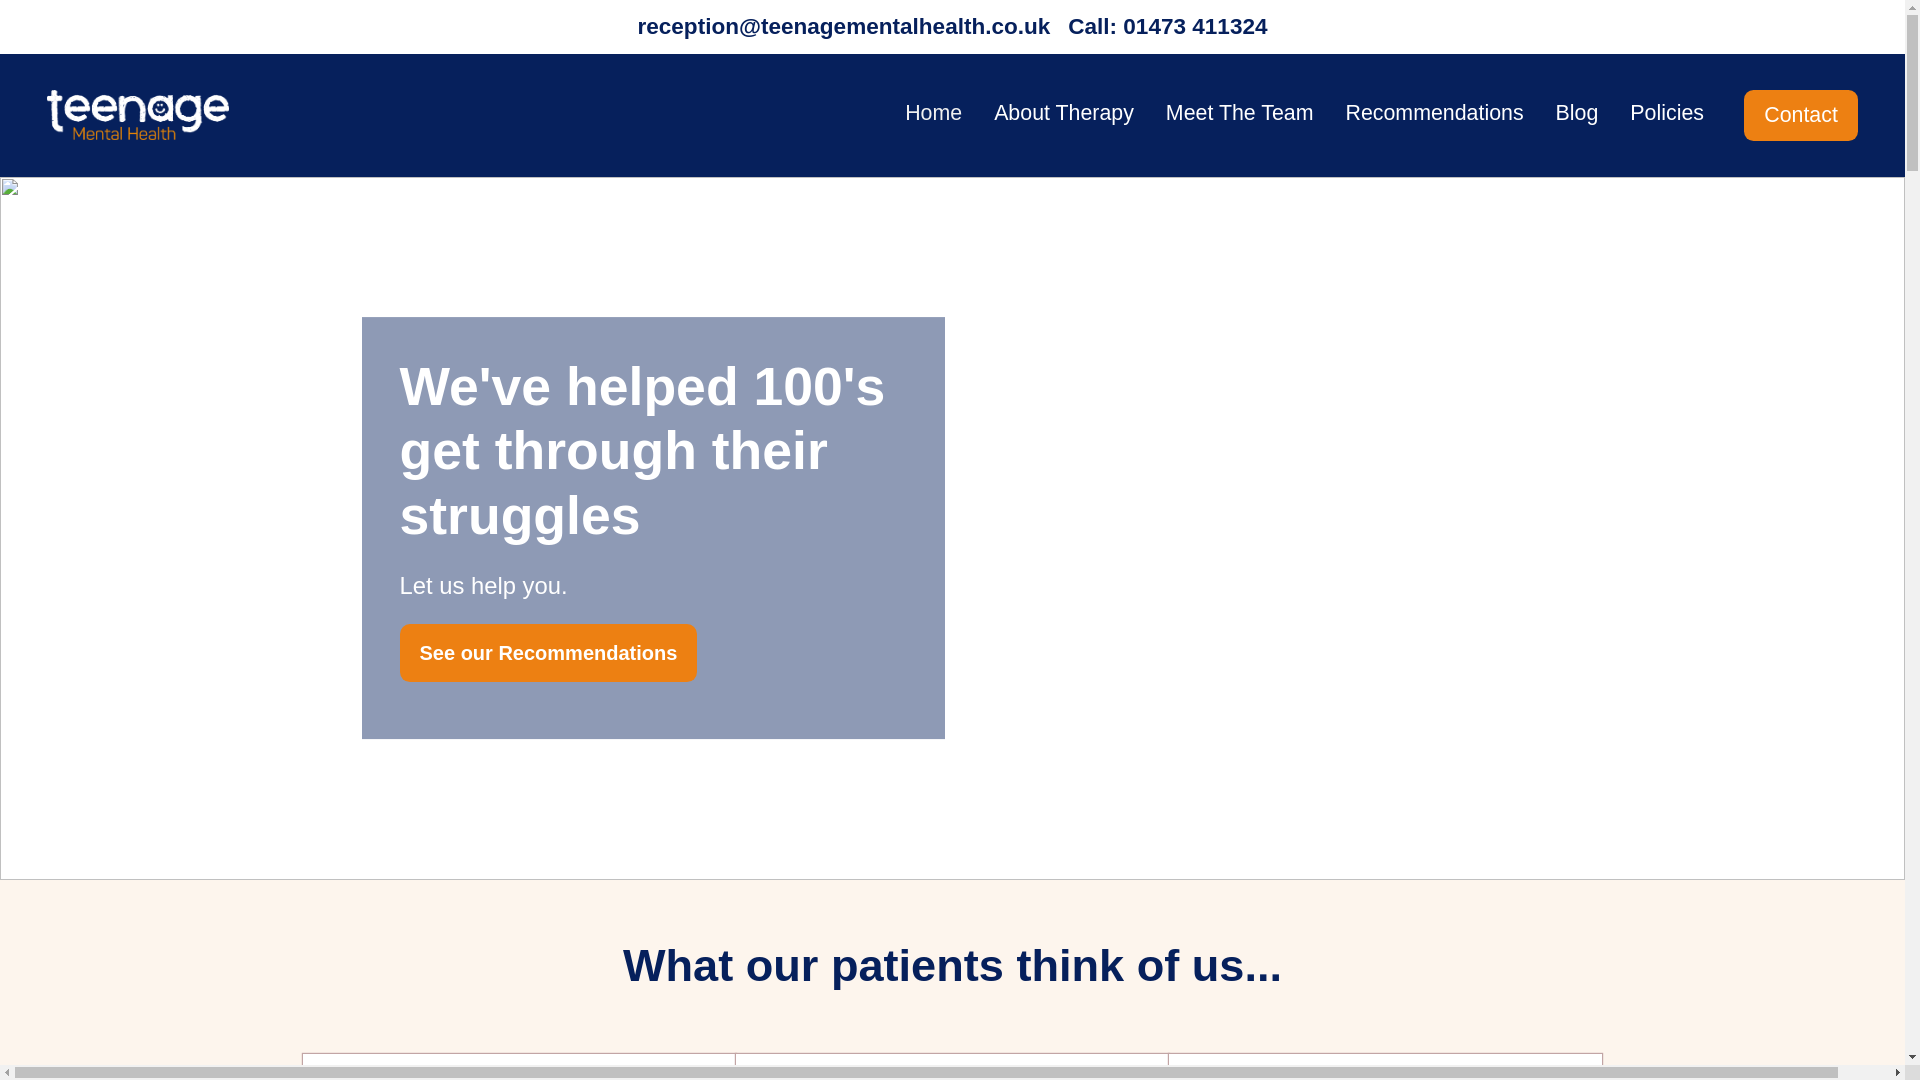  I want to click on Blog, so click(1577, 113).